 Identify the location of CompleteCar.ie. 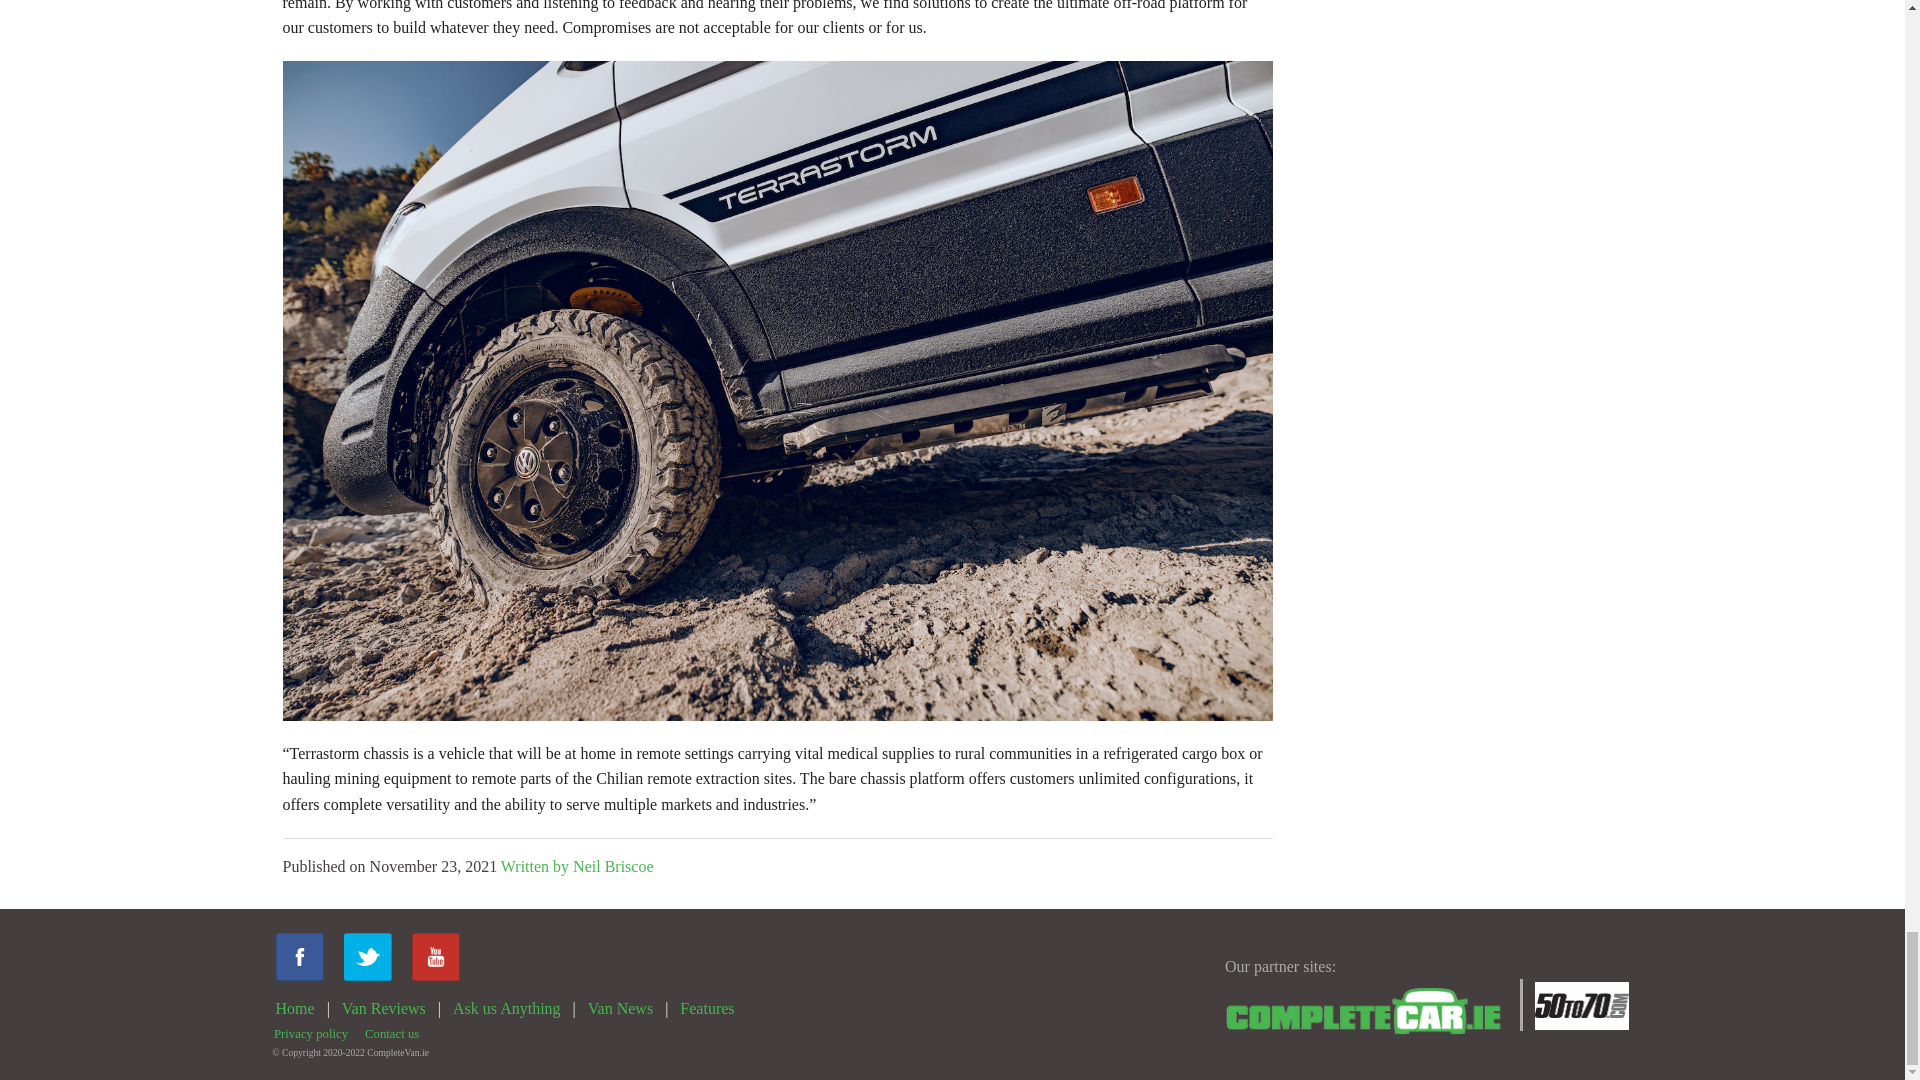
(1366, 1012).